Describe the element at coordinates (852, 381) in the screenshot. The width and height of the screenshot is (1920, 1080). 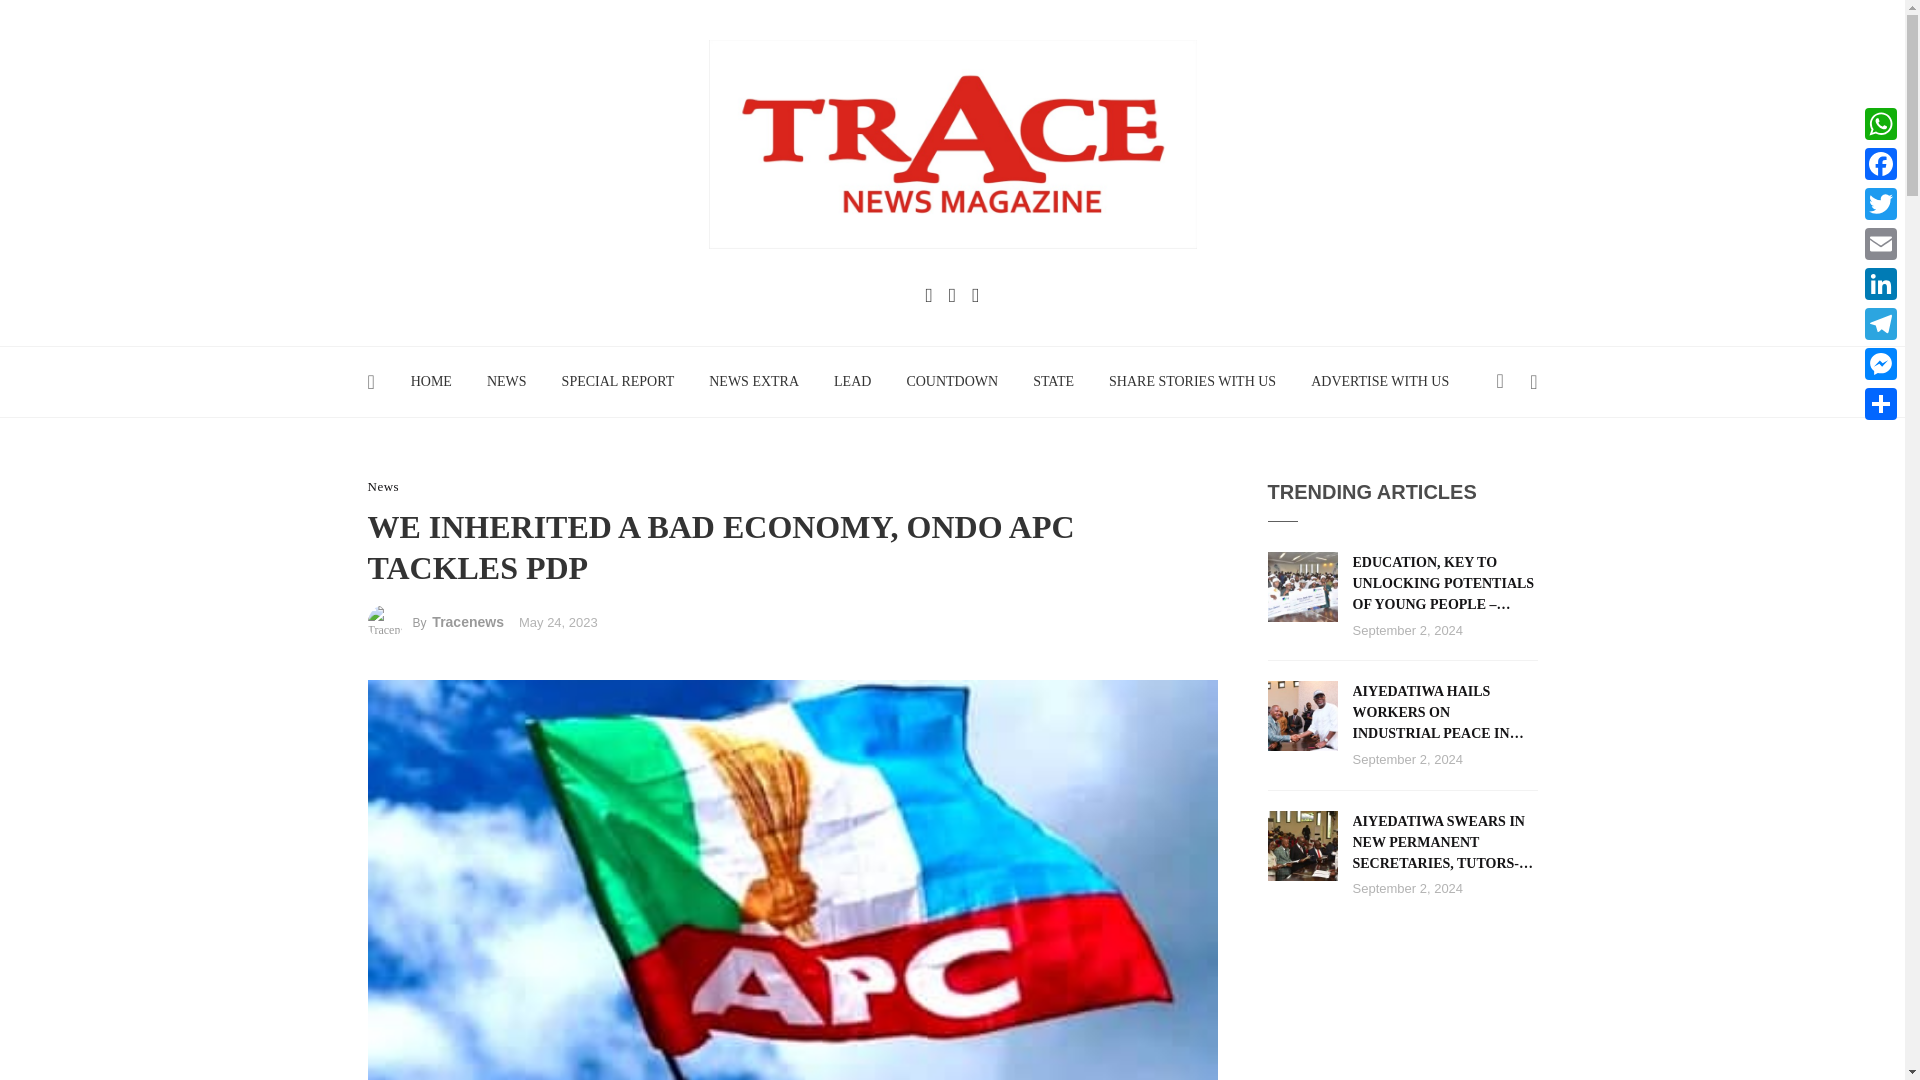
I see `LEAD` at that location.